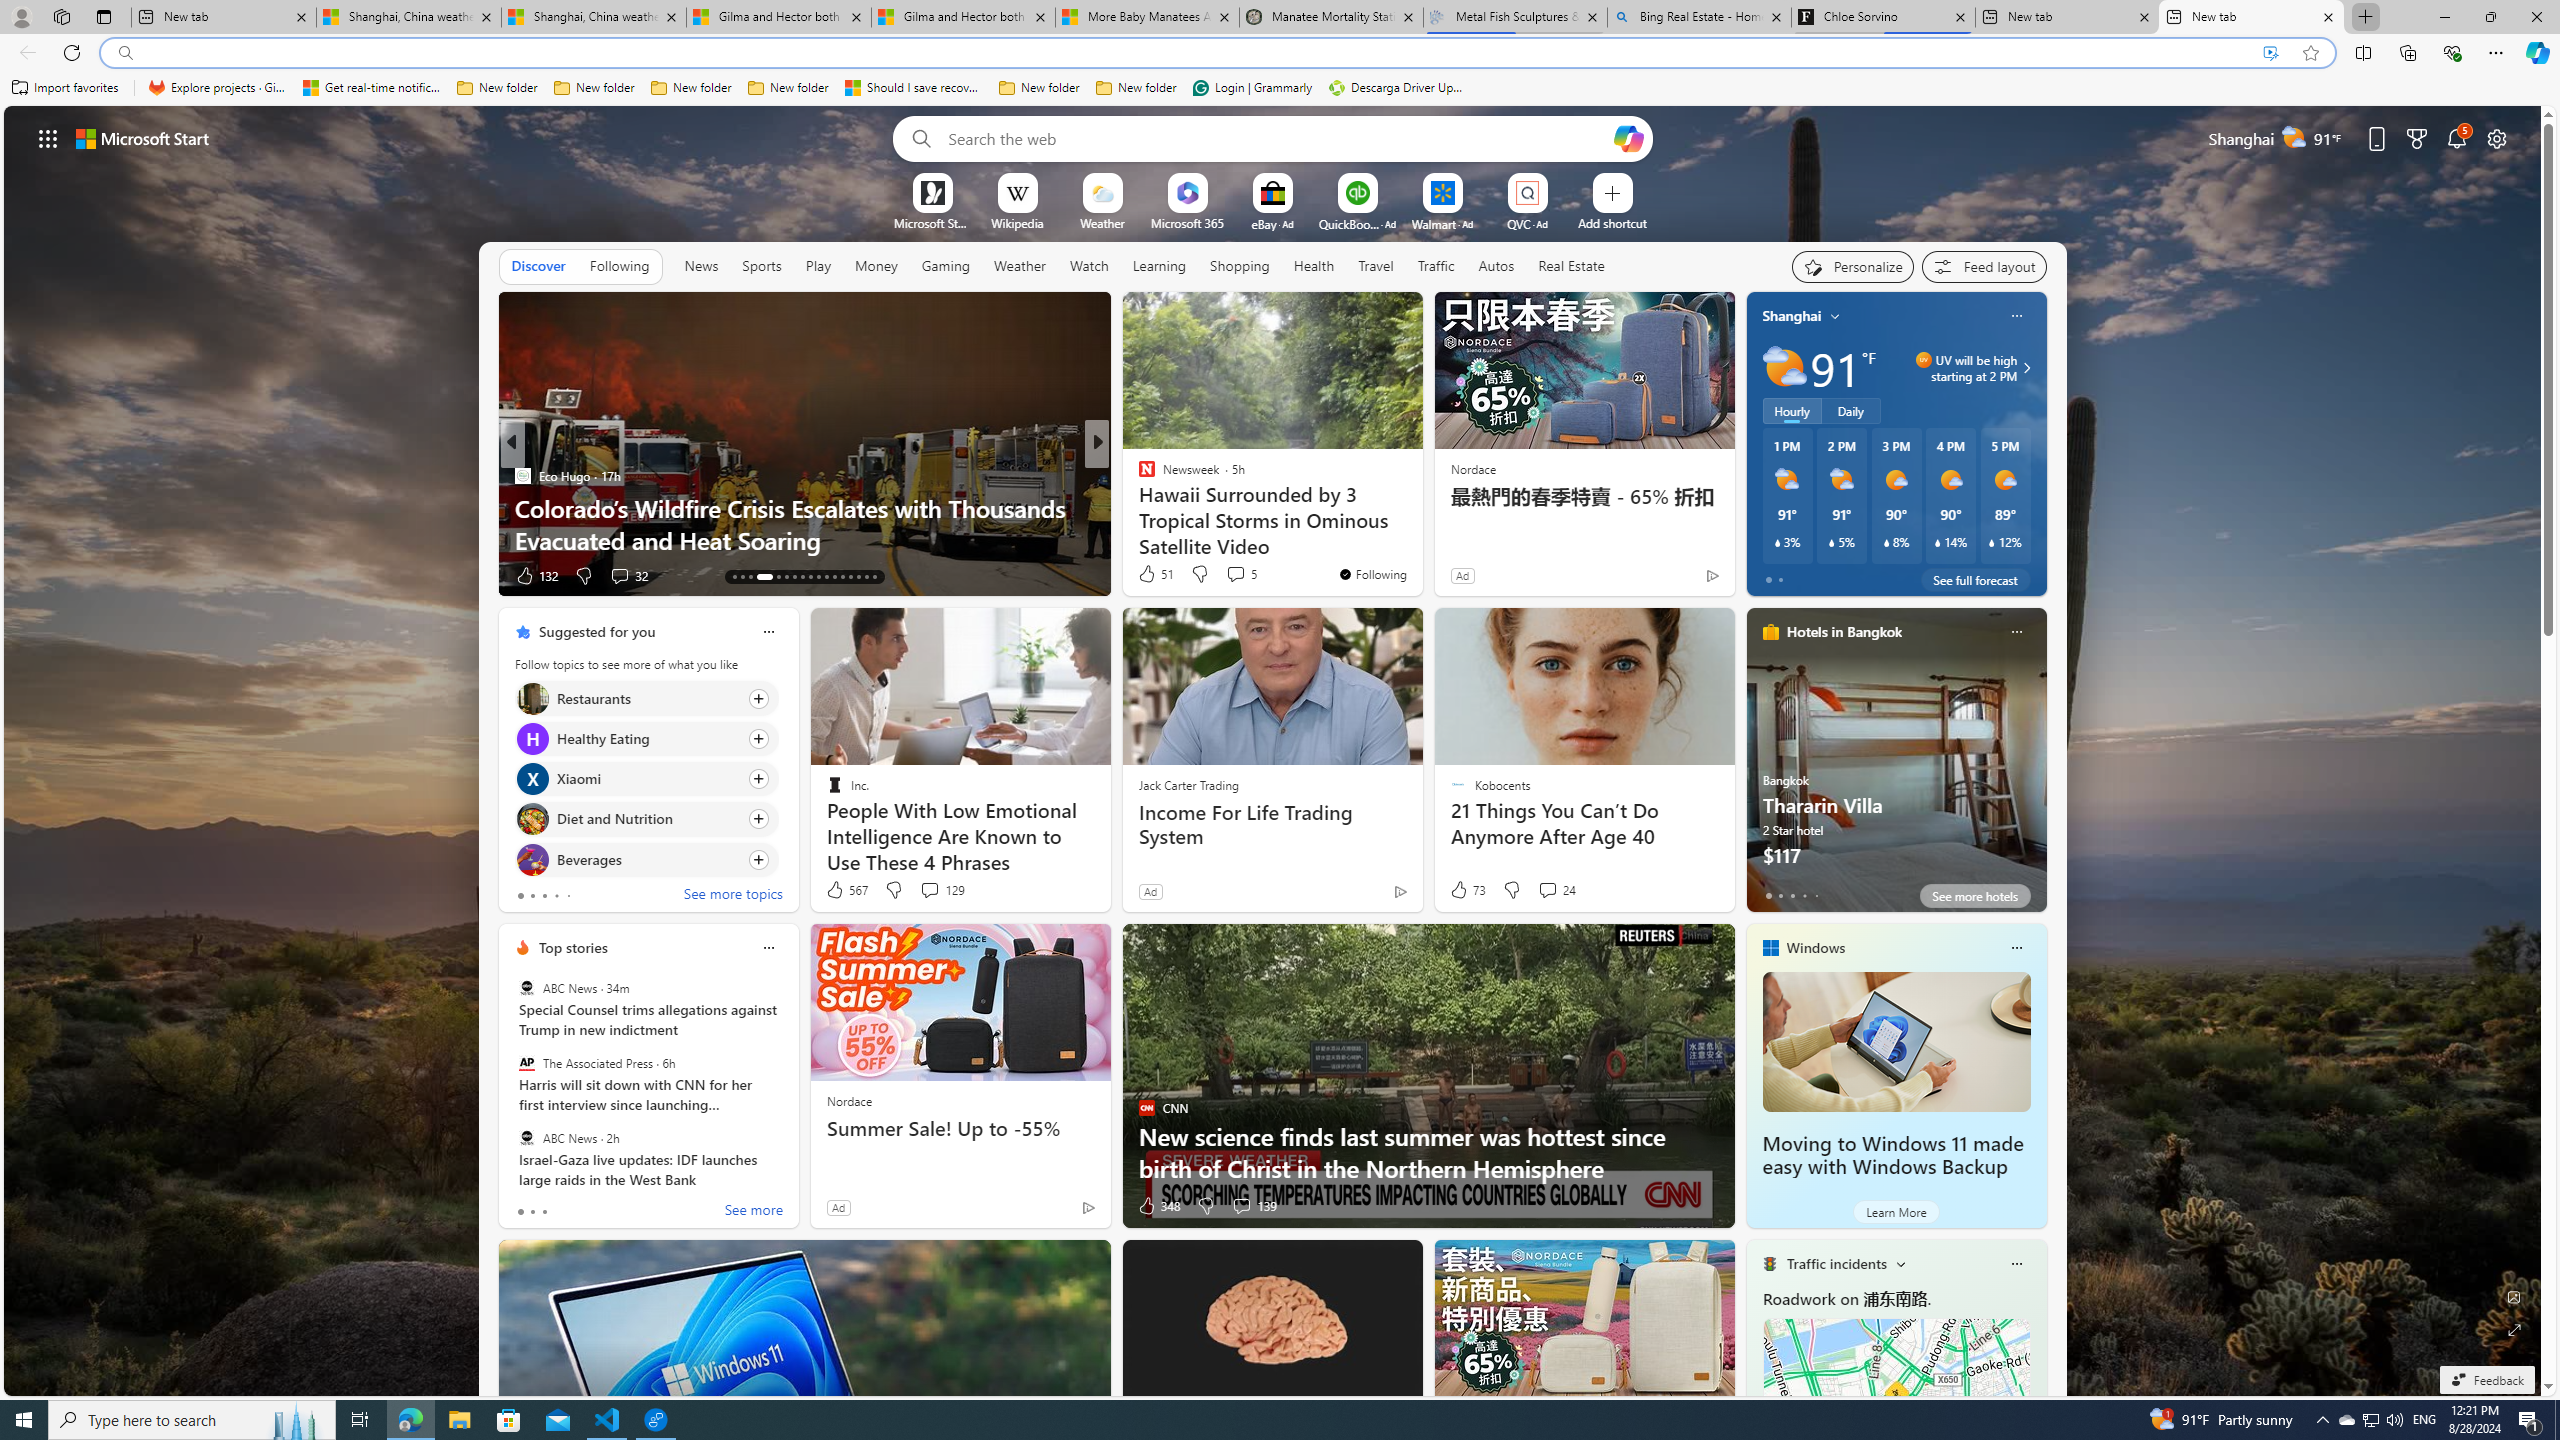 The image size is (2560, 1440). I want to click on Add a site, so click(1611, 222).